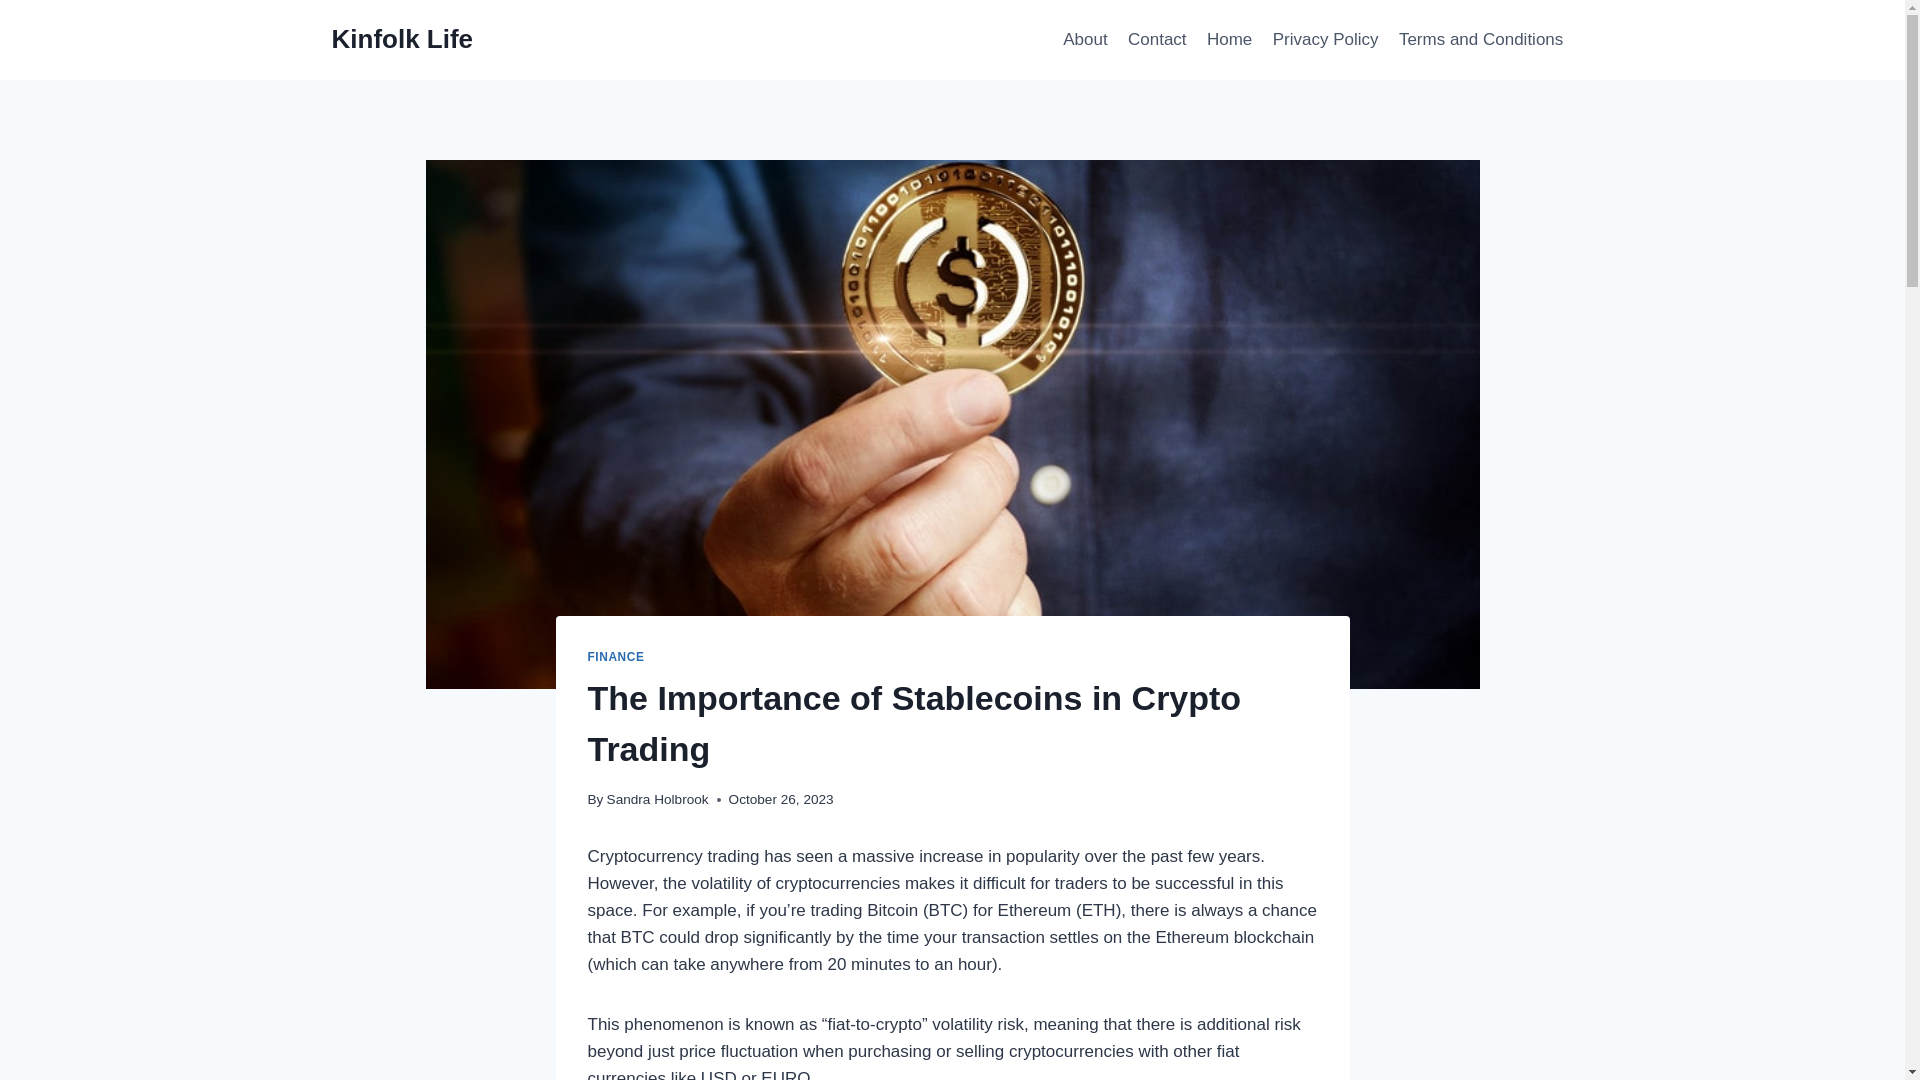 The width and height of the screenshot is (1920, 1080). I want to click on FINANCE, so click(616, 657).